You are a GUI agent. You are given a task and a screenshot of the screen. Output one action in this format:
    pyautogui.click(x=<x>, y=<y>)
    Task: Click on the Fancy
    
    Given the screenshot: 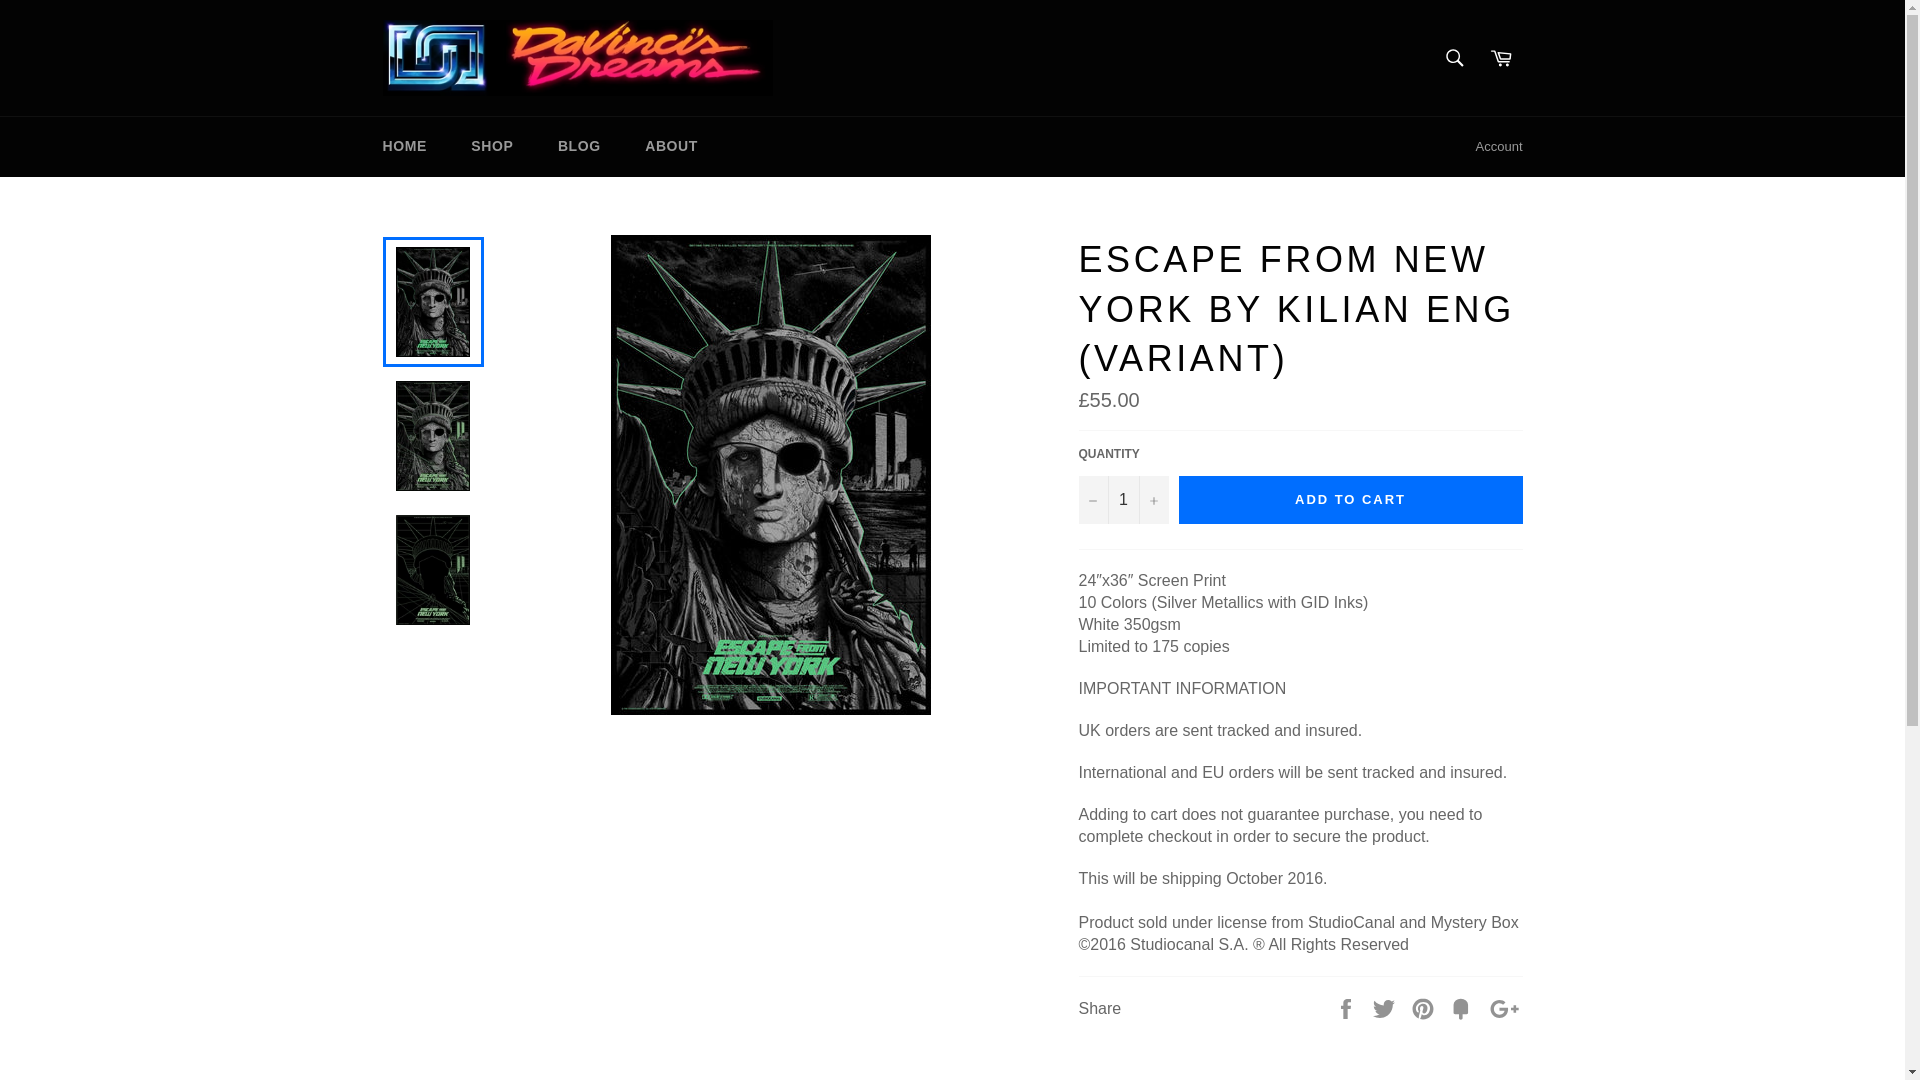 What is the action you would take?
    pyautogui.click(x=1462, y=1008)
    